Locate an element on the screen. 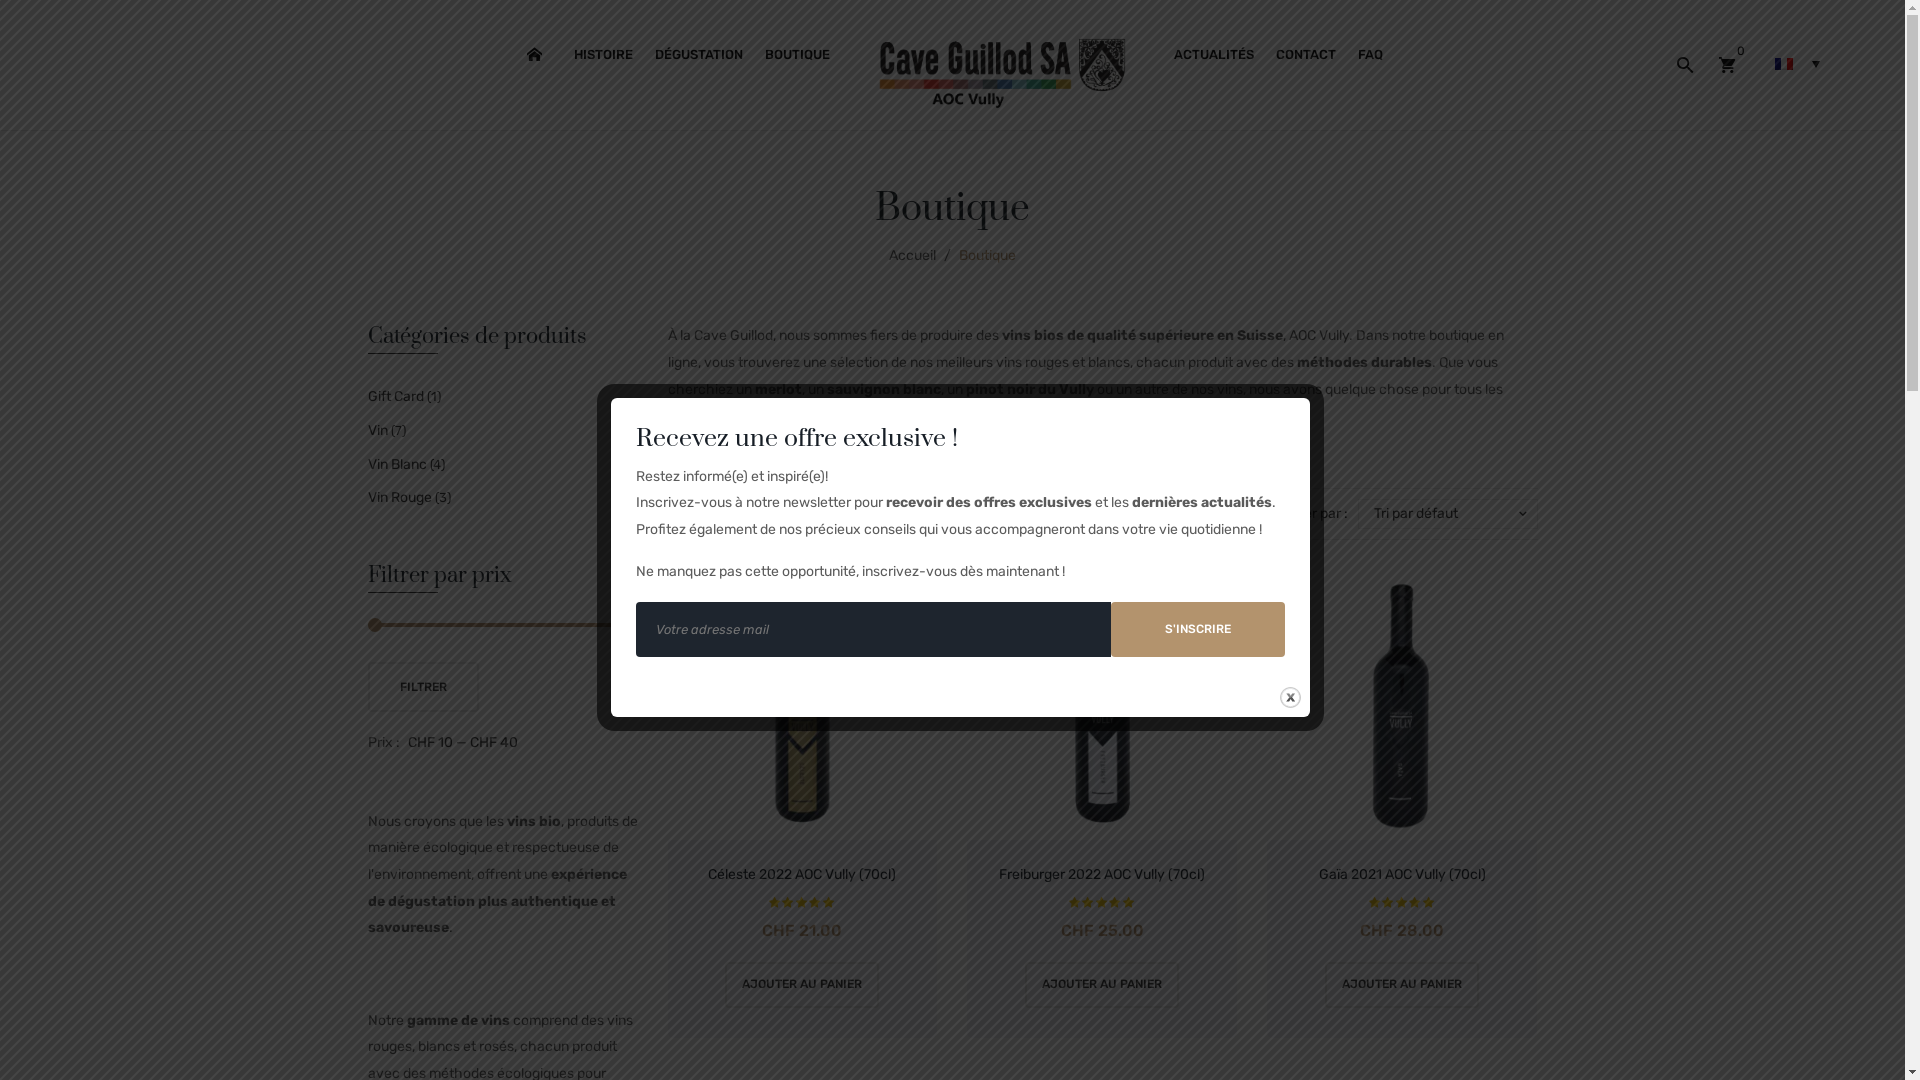 The height and width of the screenshot is (1080, 1920). AJOUTER AU PANIER is located at coordinates (1402, 985).